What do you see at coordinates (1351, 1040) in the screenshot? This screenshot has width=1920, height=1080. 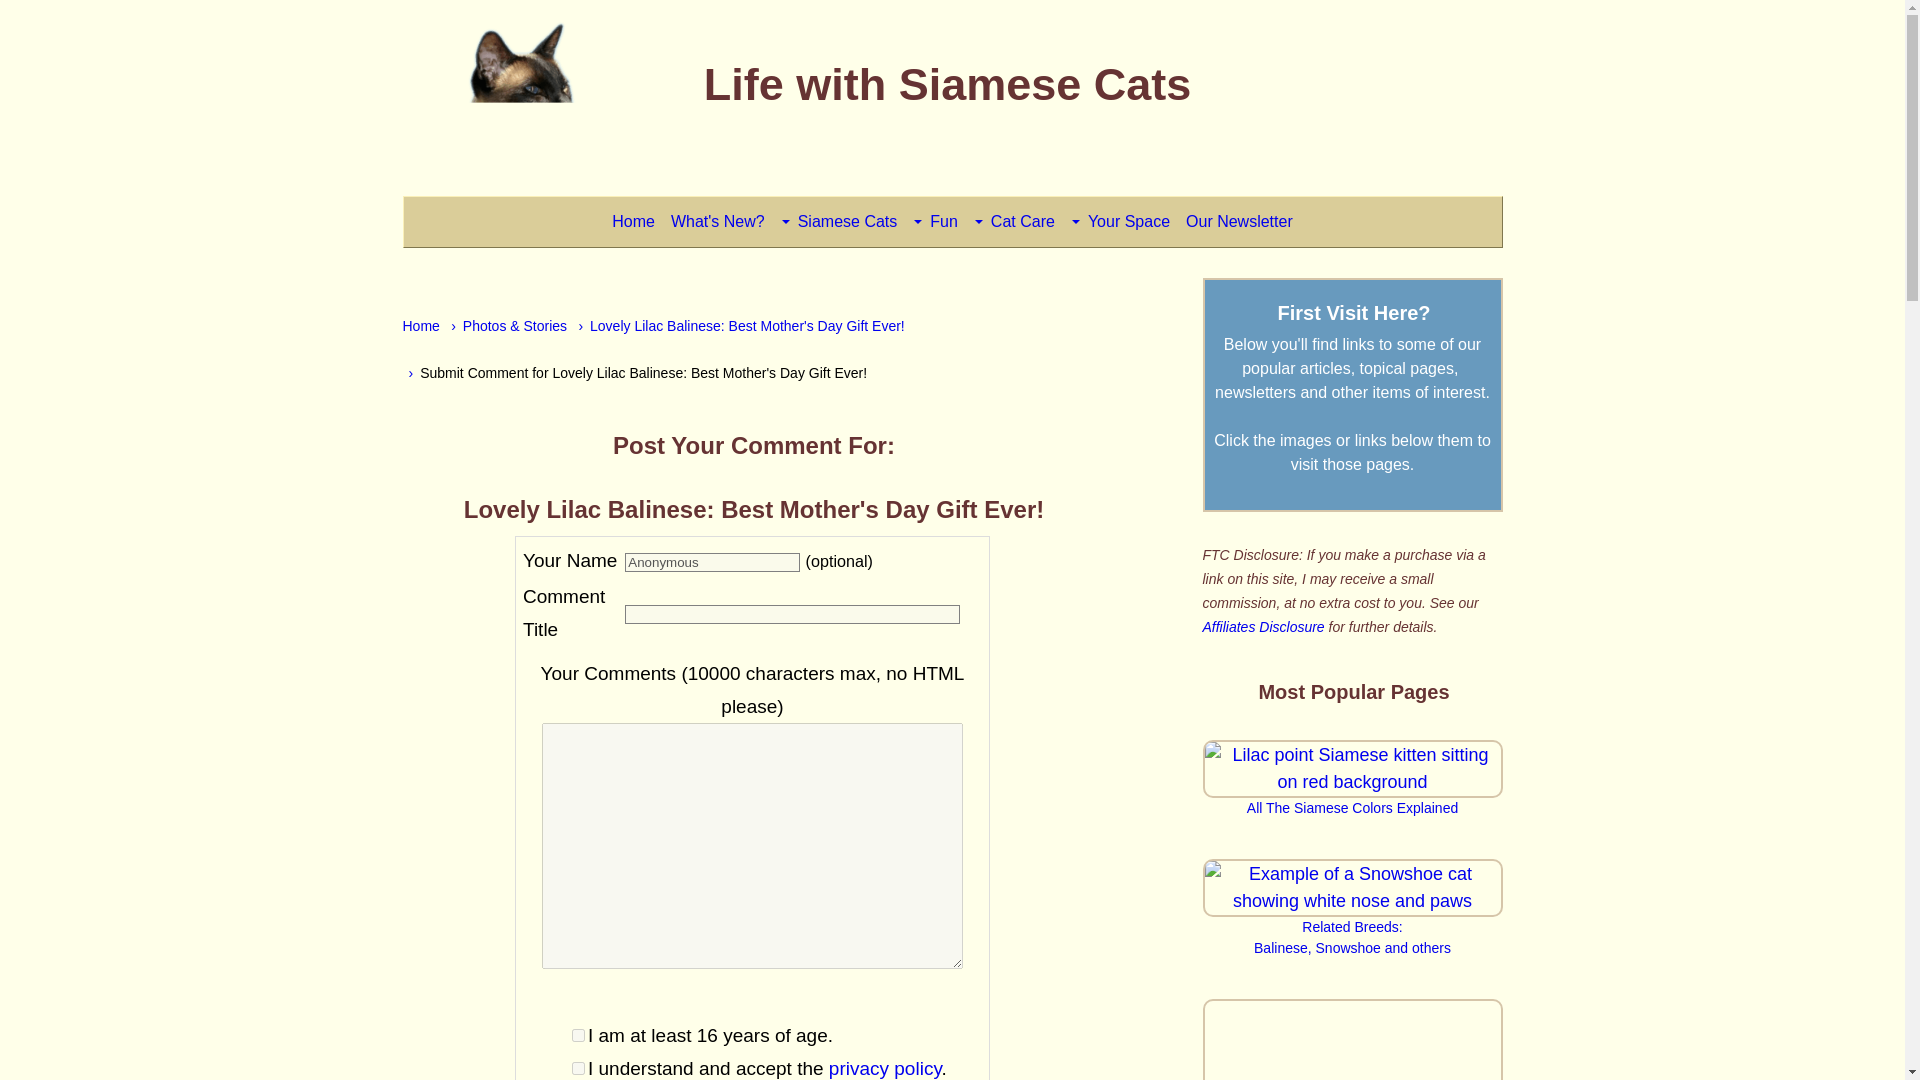 I see `Siamese Cat Books` at bounding box center [1351, 1040].